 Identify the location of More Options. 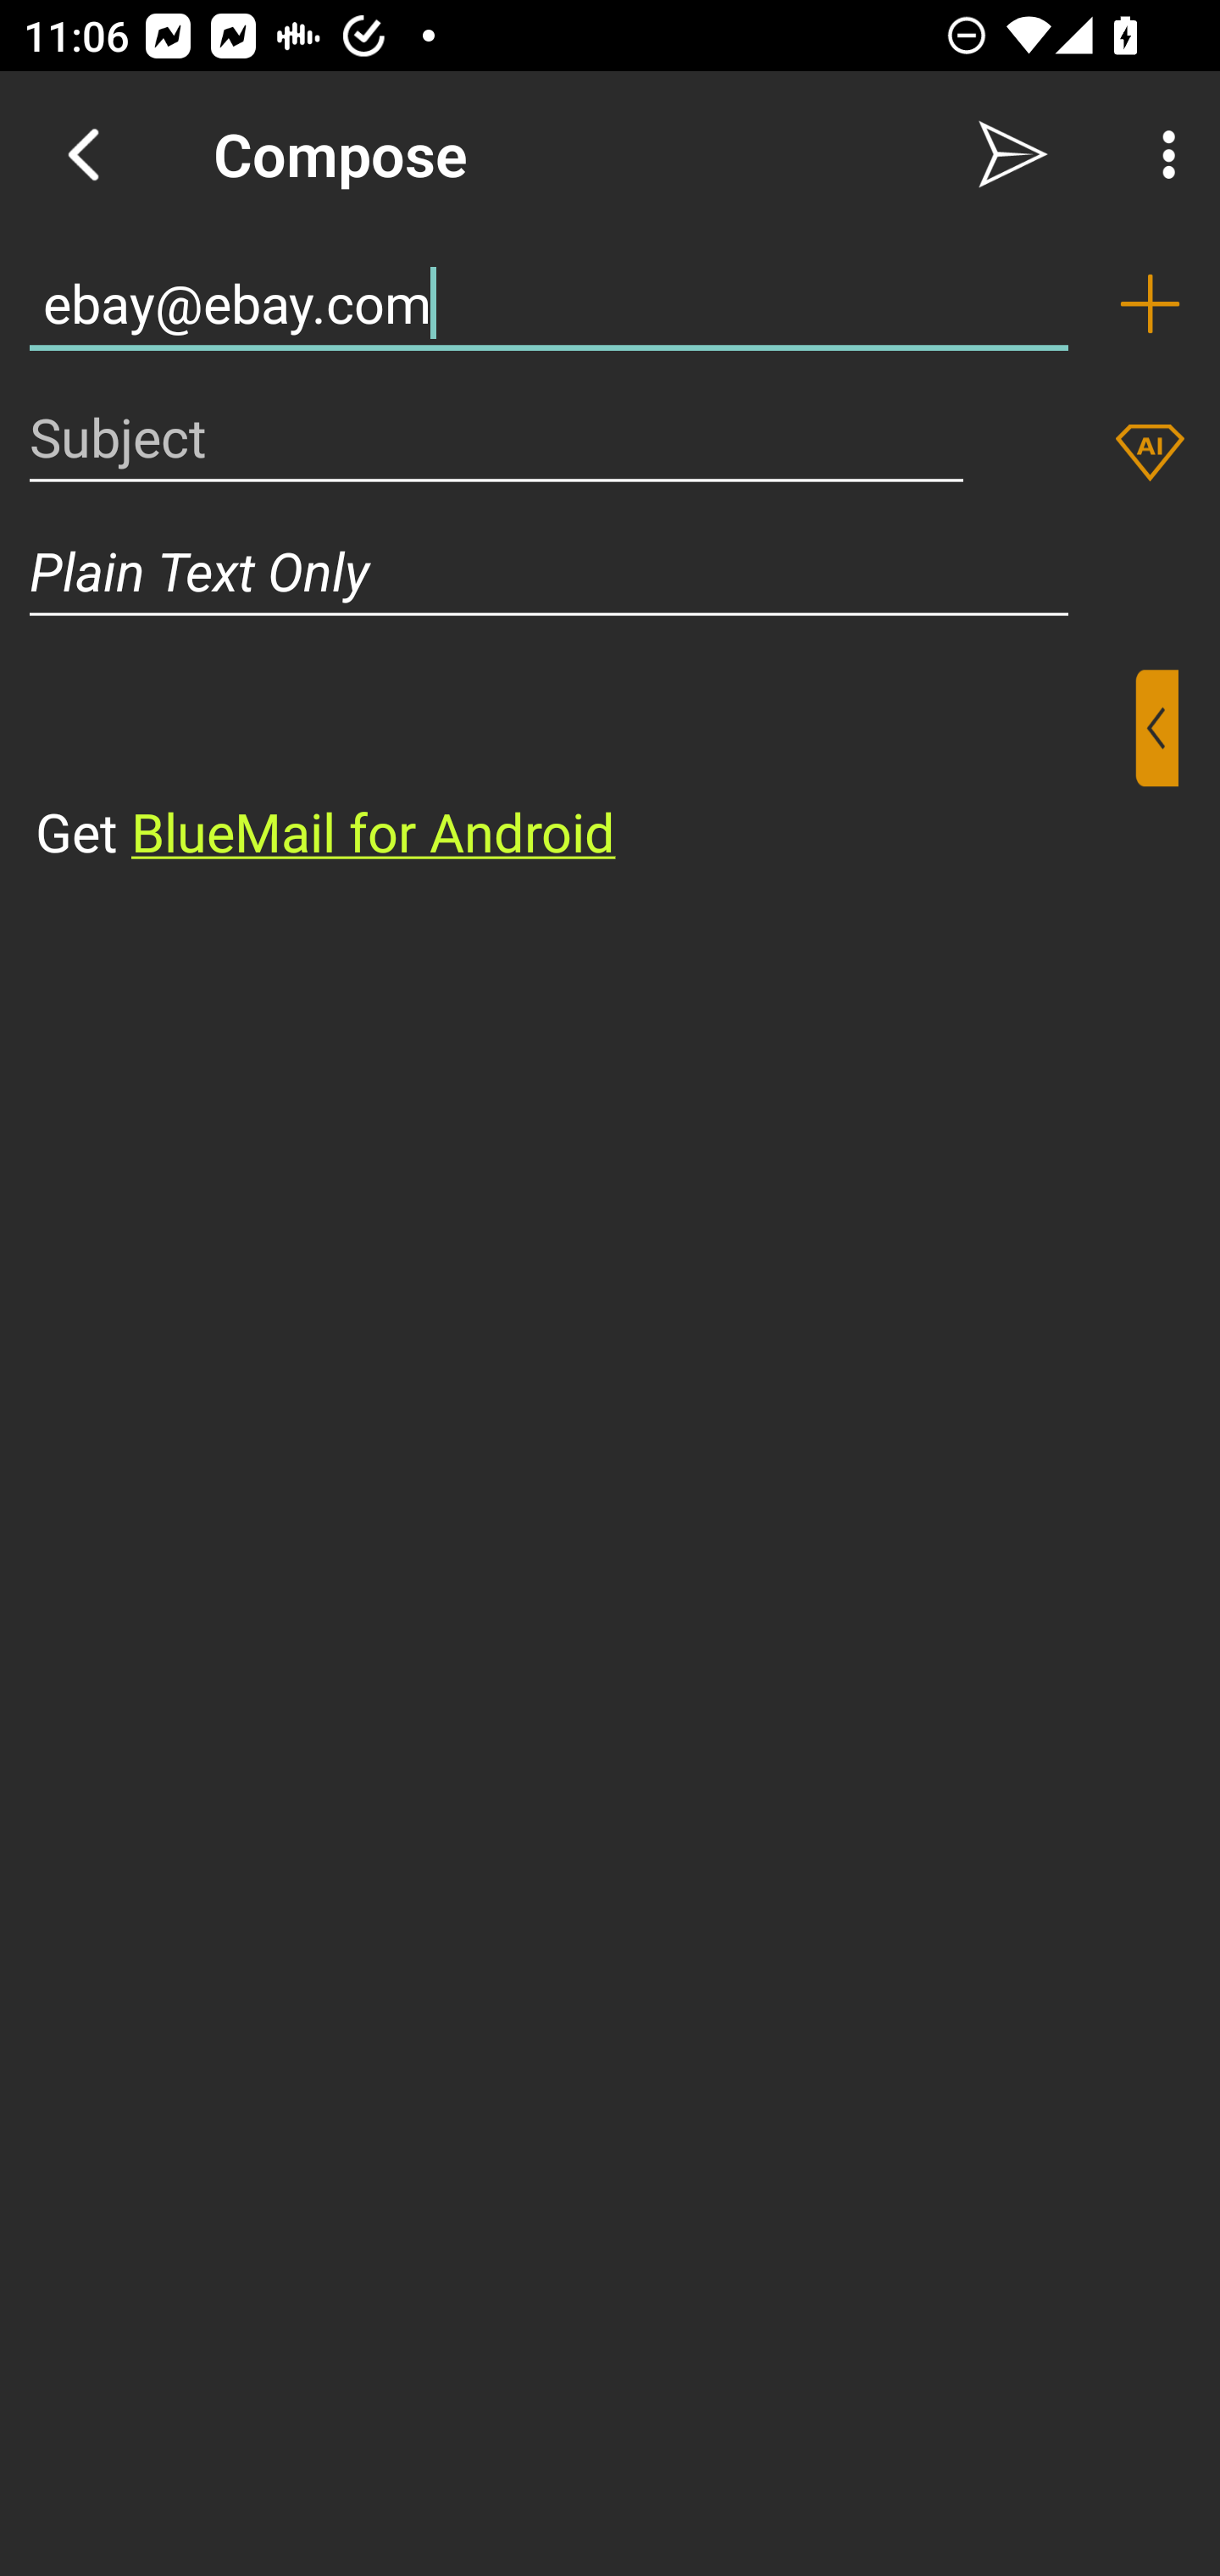
(1161, 154).